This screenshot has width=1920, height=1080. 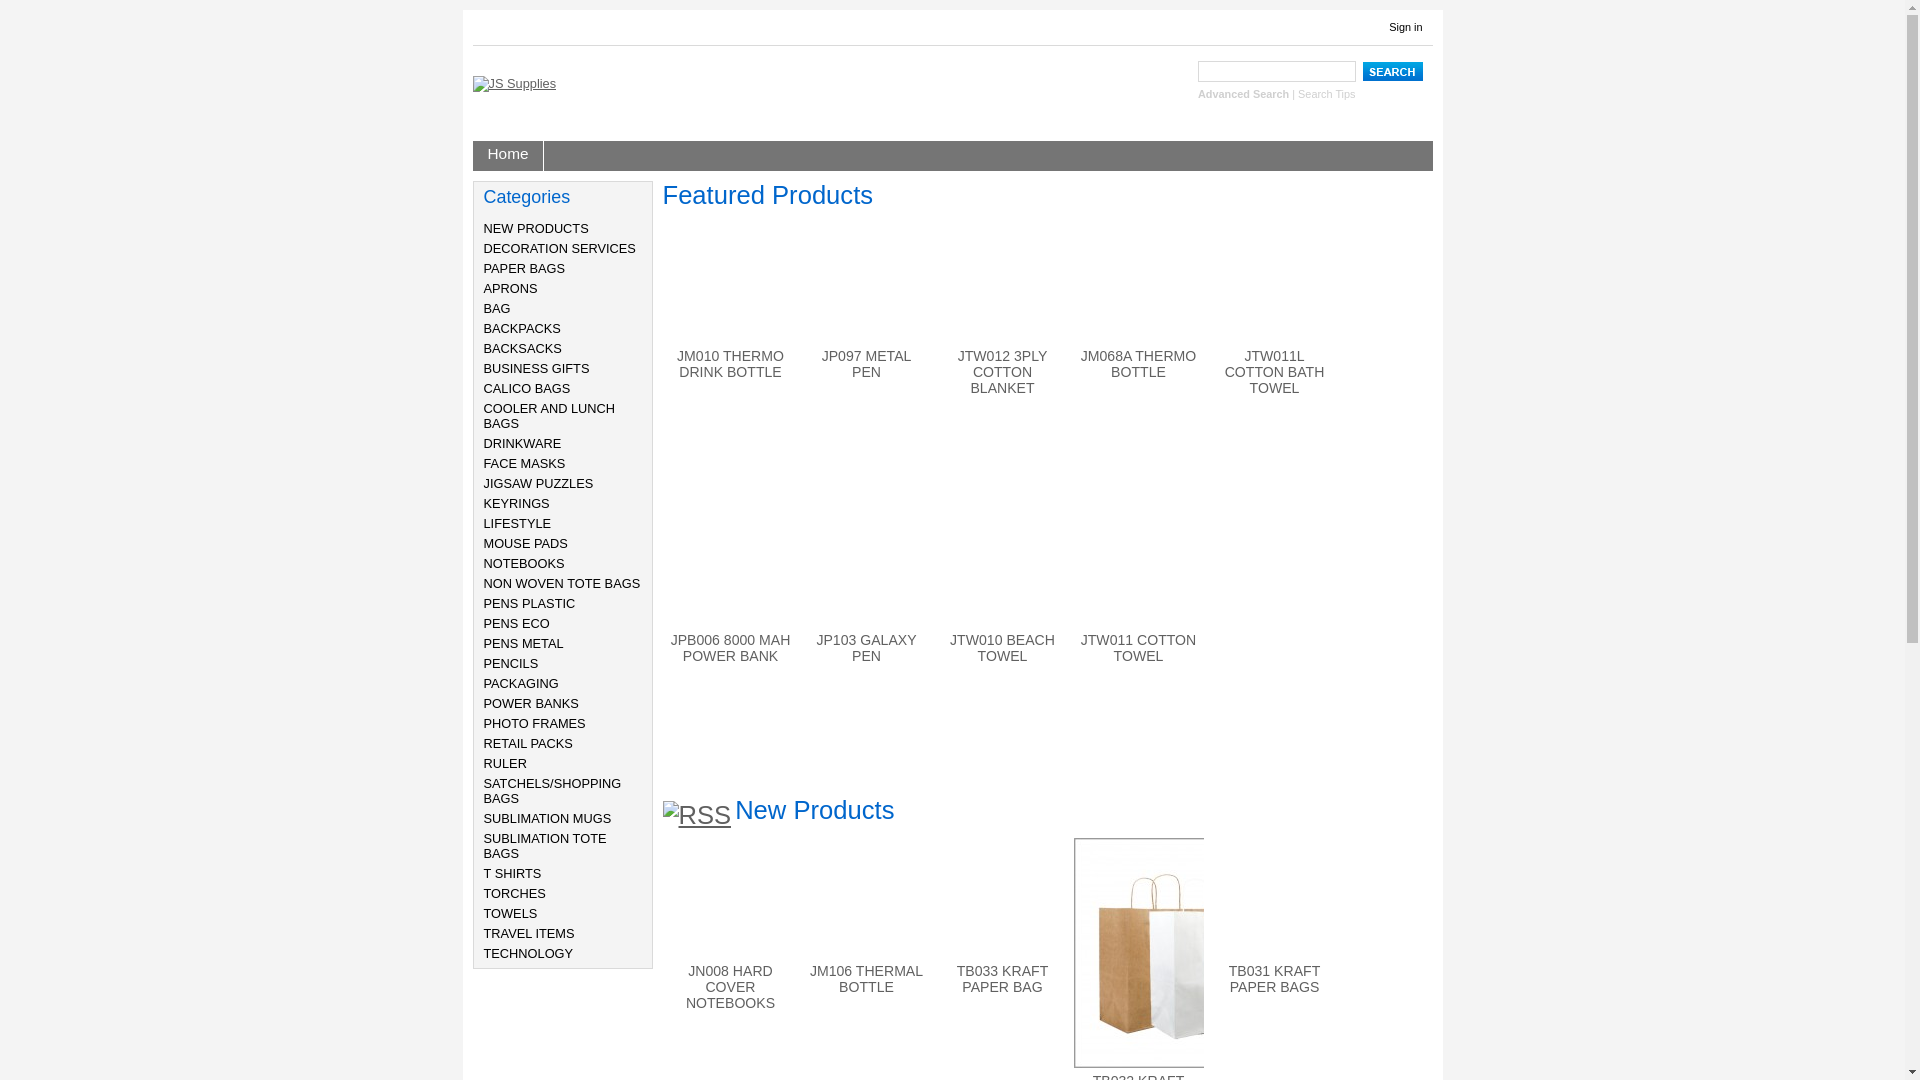 I want to click on NOTEBOOKS, so click(x=524, y=564).